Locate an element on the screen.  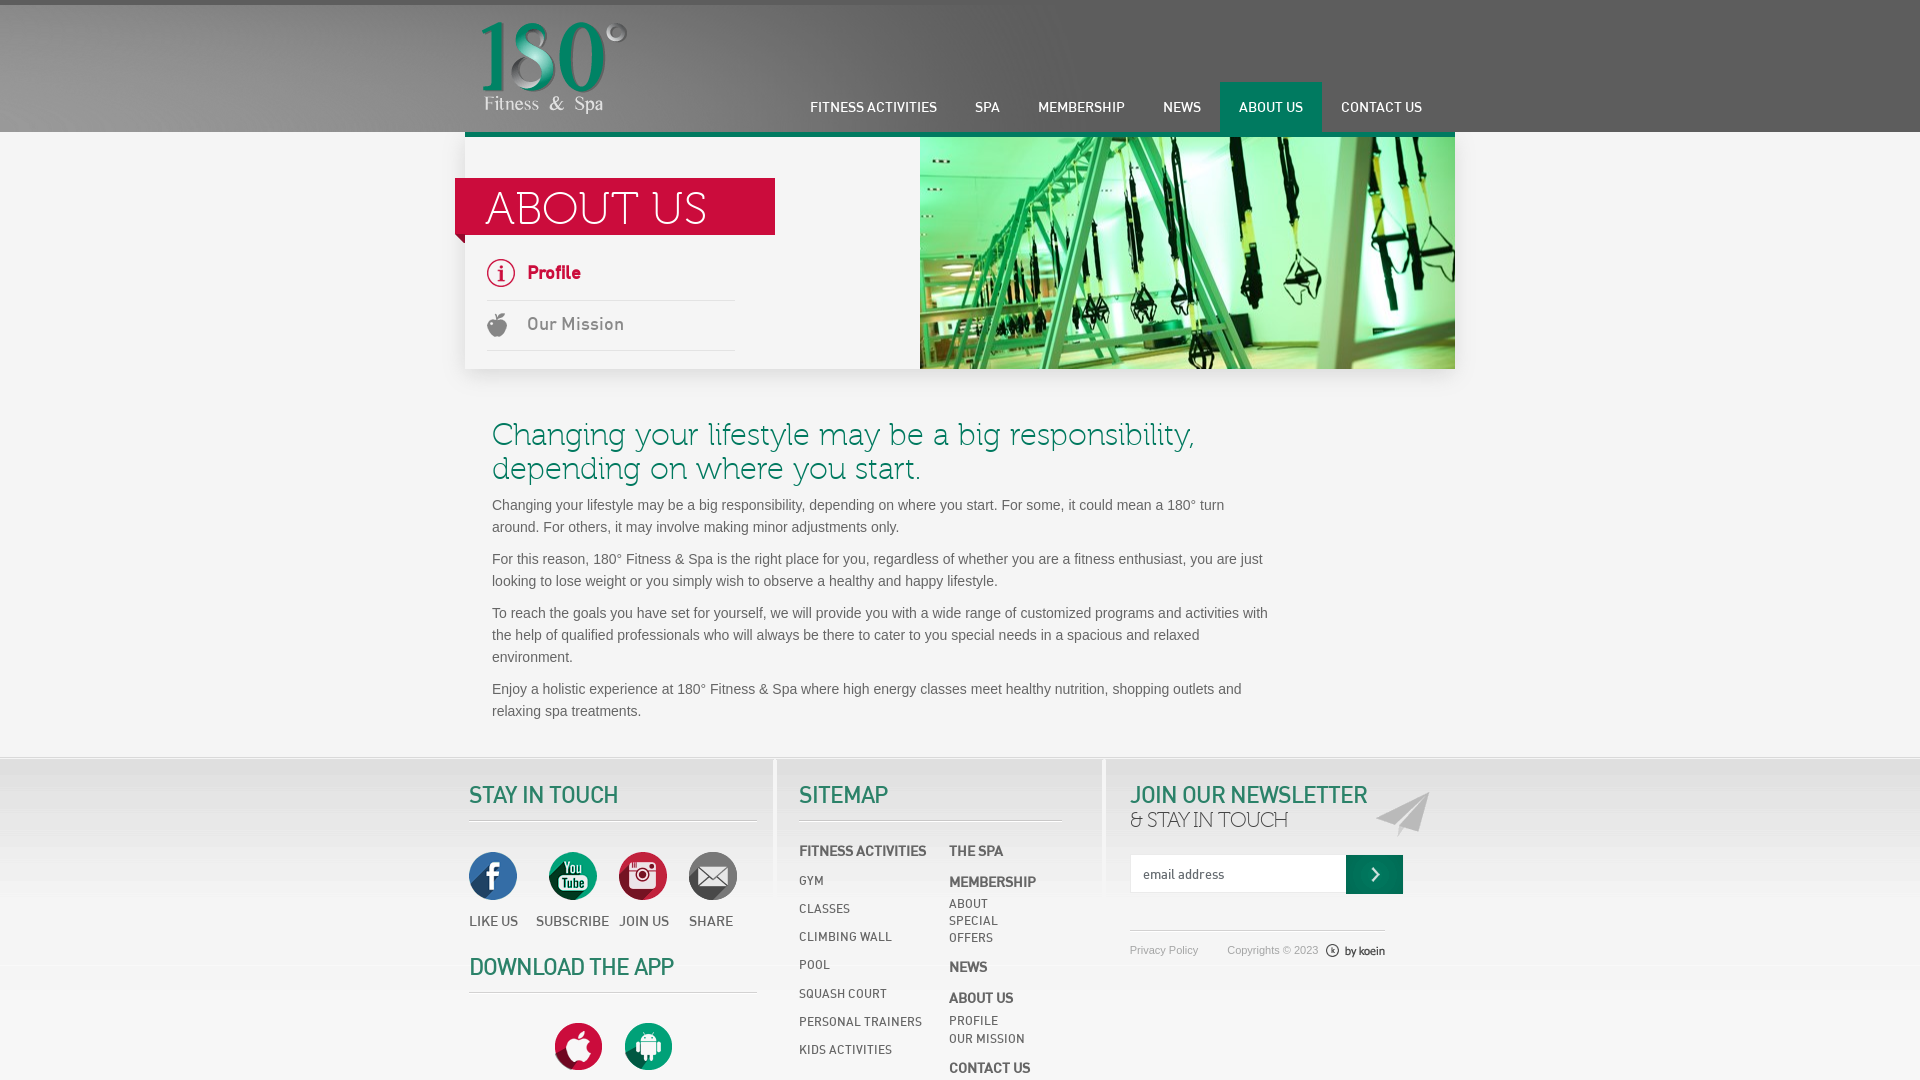
CONTACT US is located at coordinates (1382, 107).